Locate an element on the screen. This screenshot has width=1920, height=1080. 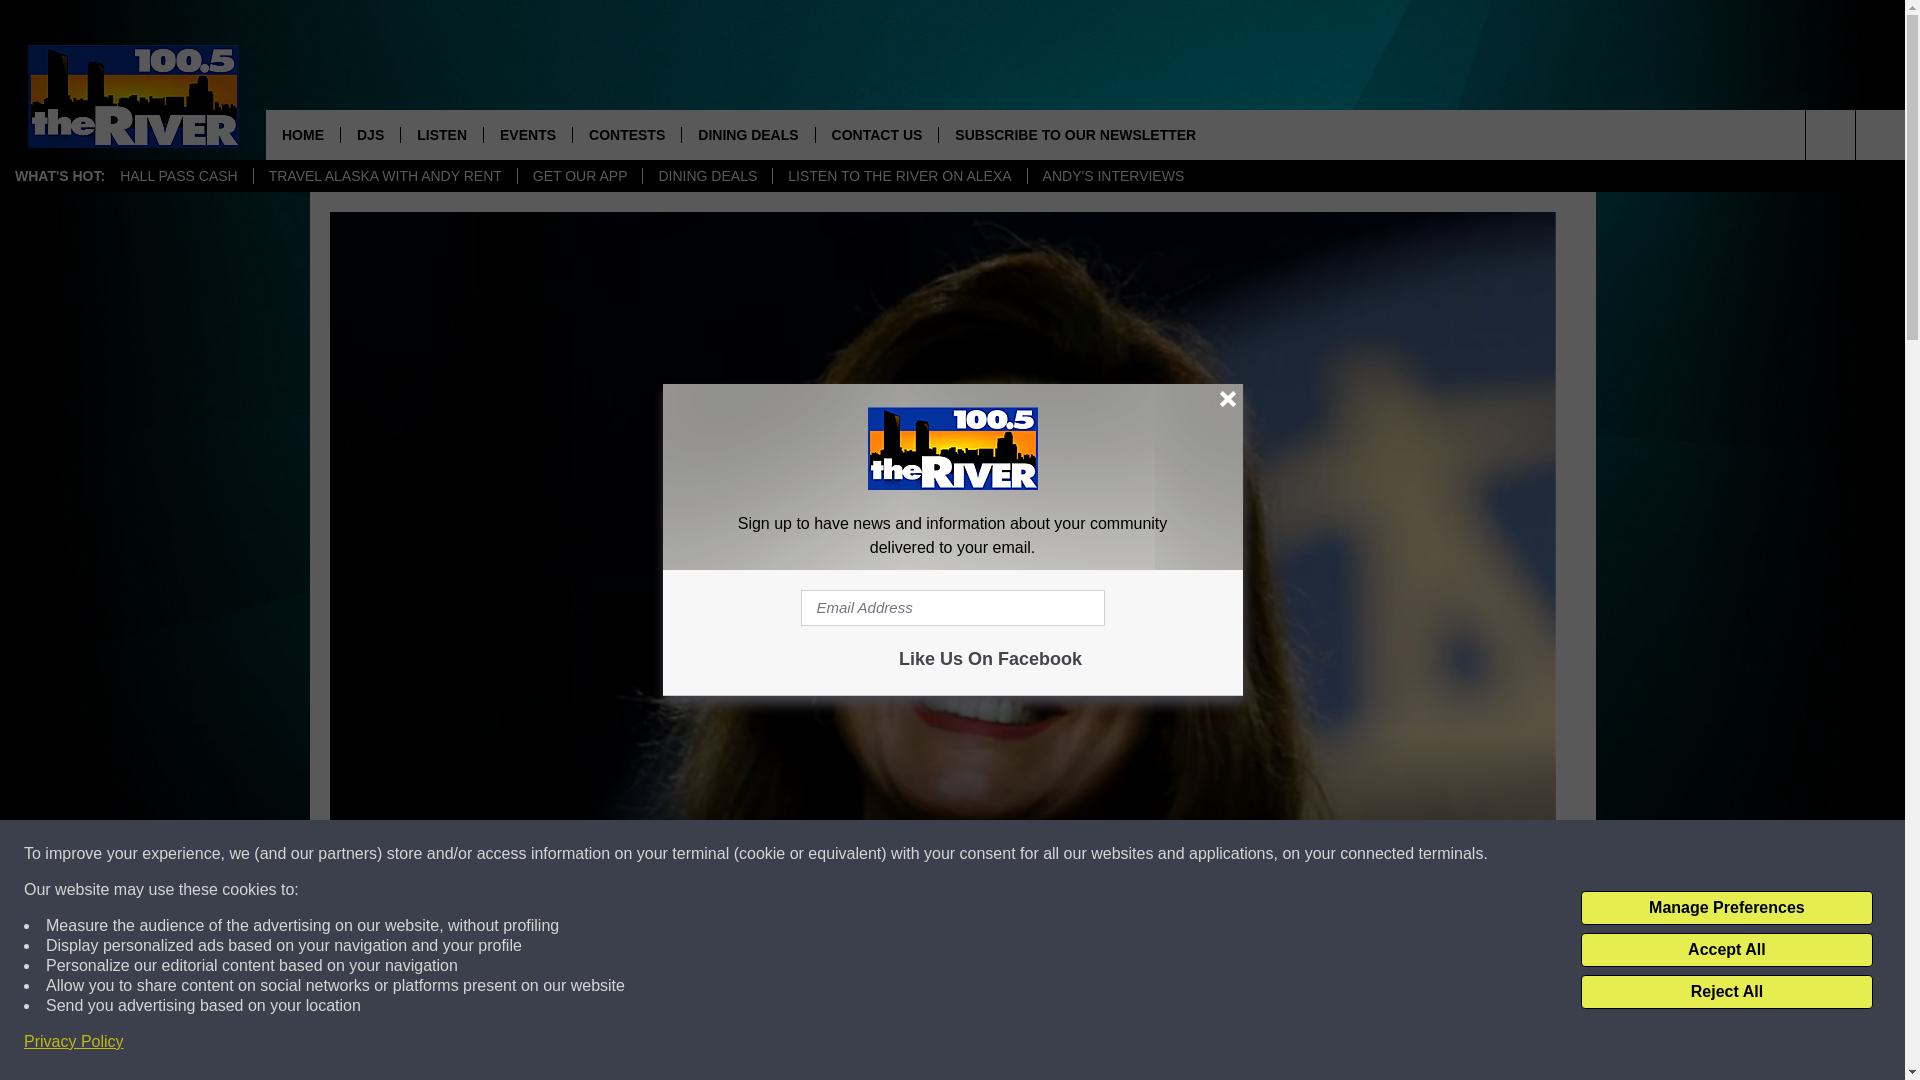
LISTEN is located at coordinates (441, 134).